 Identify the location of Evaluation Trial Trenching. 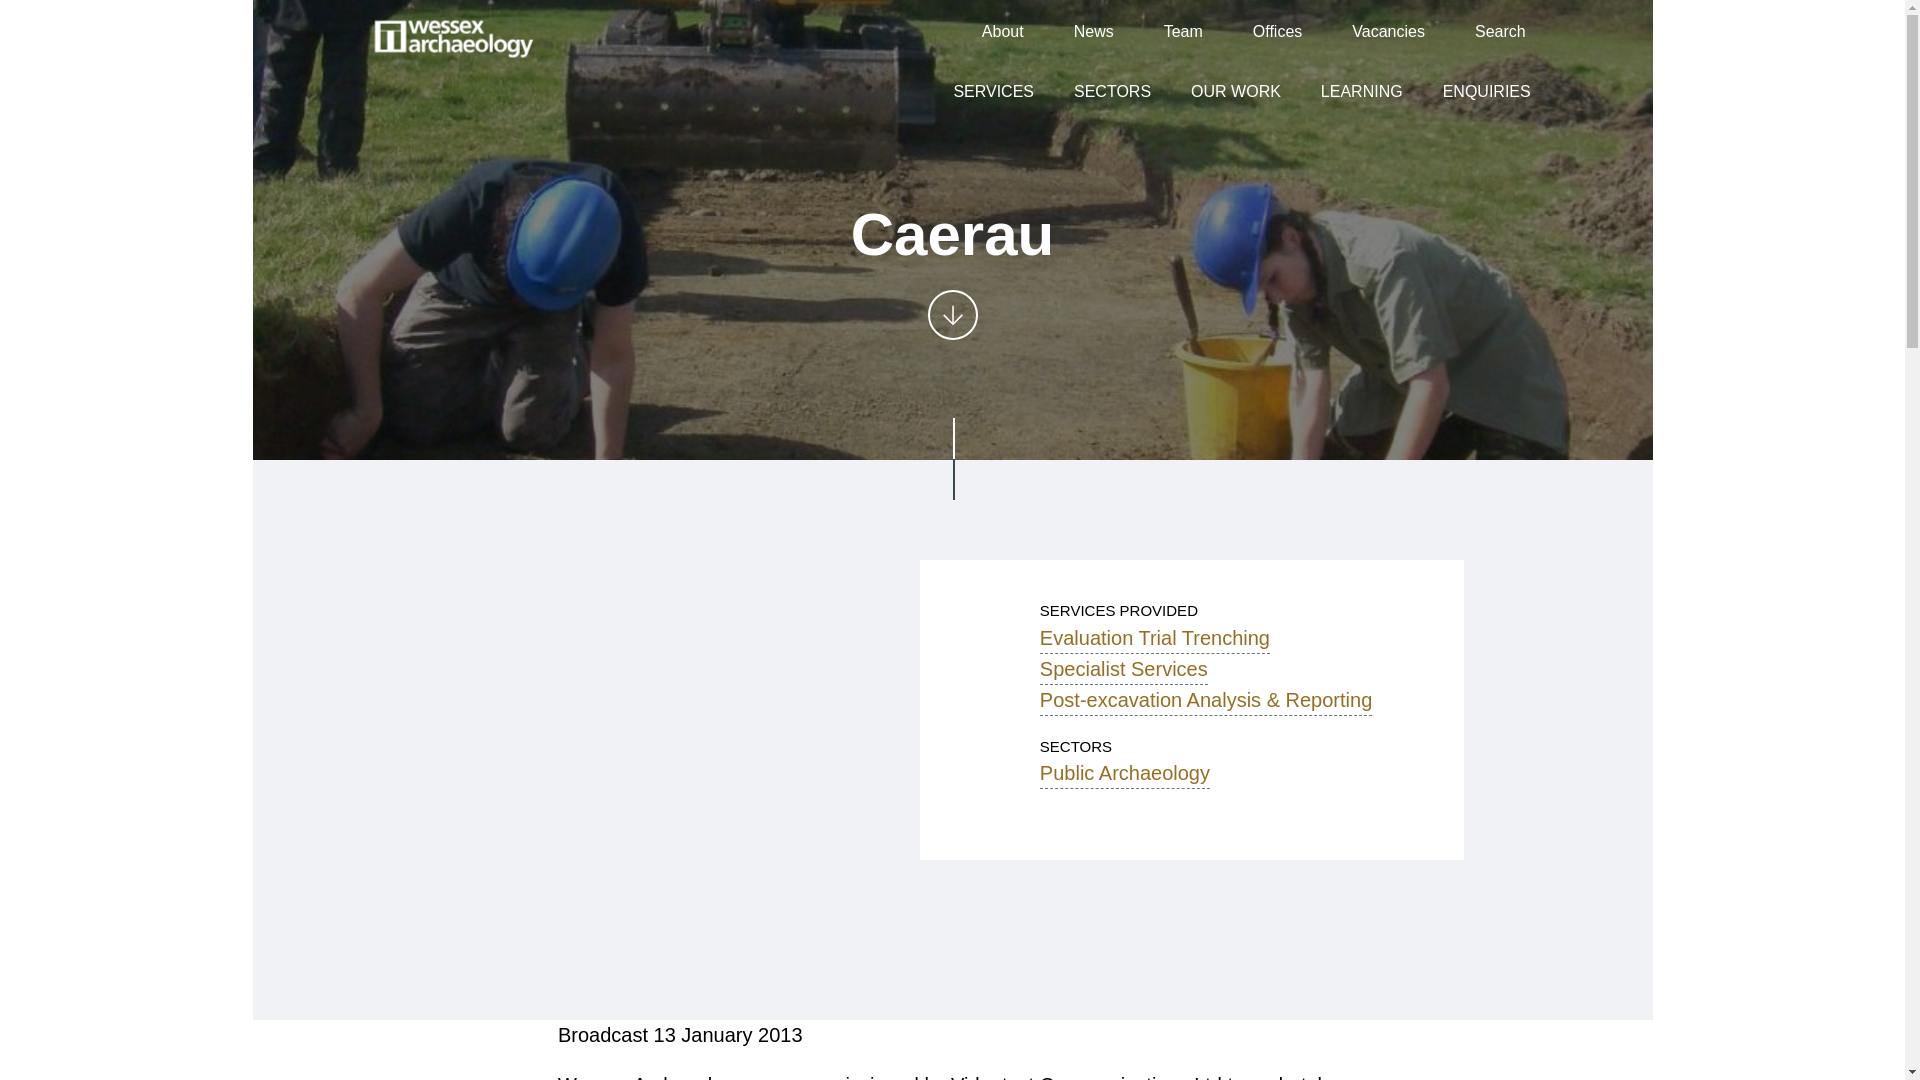
(1154, 638).